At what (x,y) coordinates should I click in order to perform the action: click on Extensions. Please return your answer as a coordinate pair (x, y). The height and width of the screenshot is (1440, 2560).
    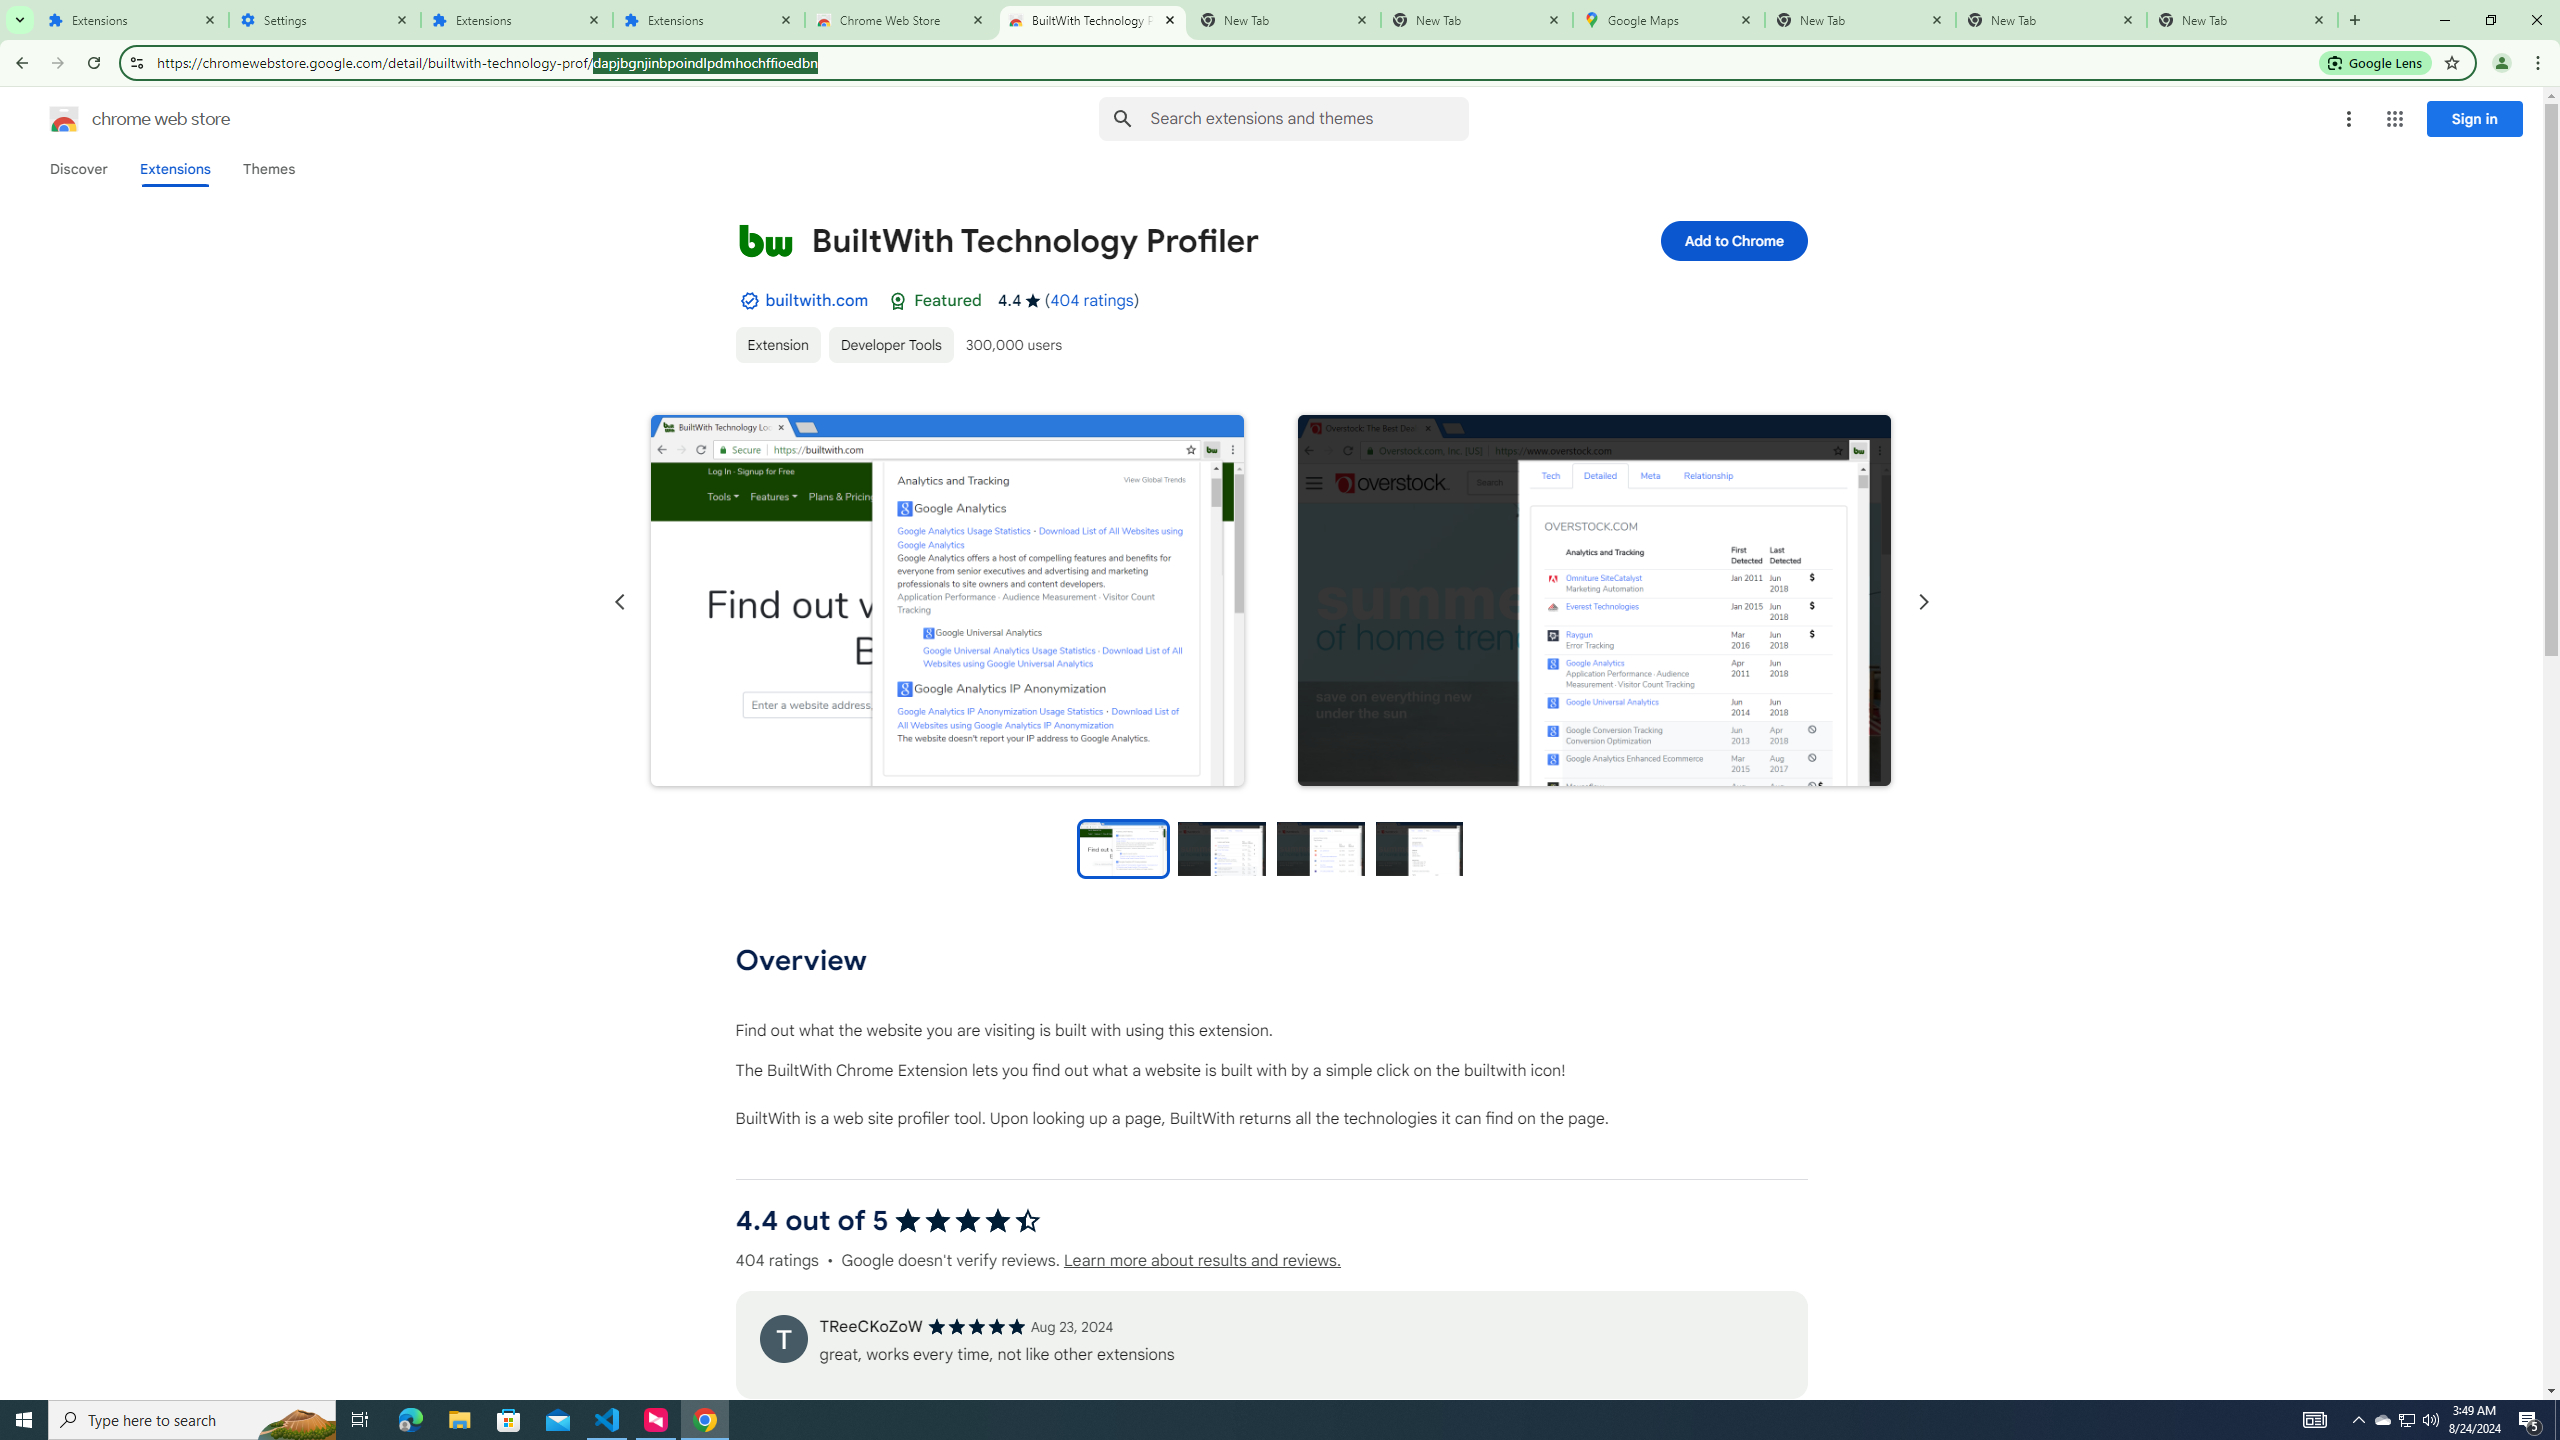
    Looking at the image, I should click on (709, 20).